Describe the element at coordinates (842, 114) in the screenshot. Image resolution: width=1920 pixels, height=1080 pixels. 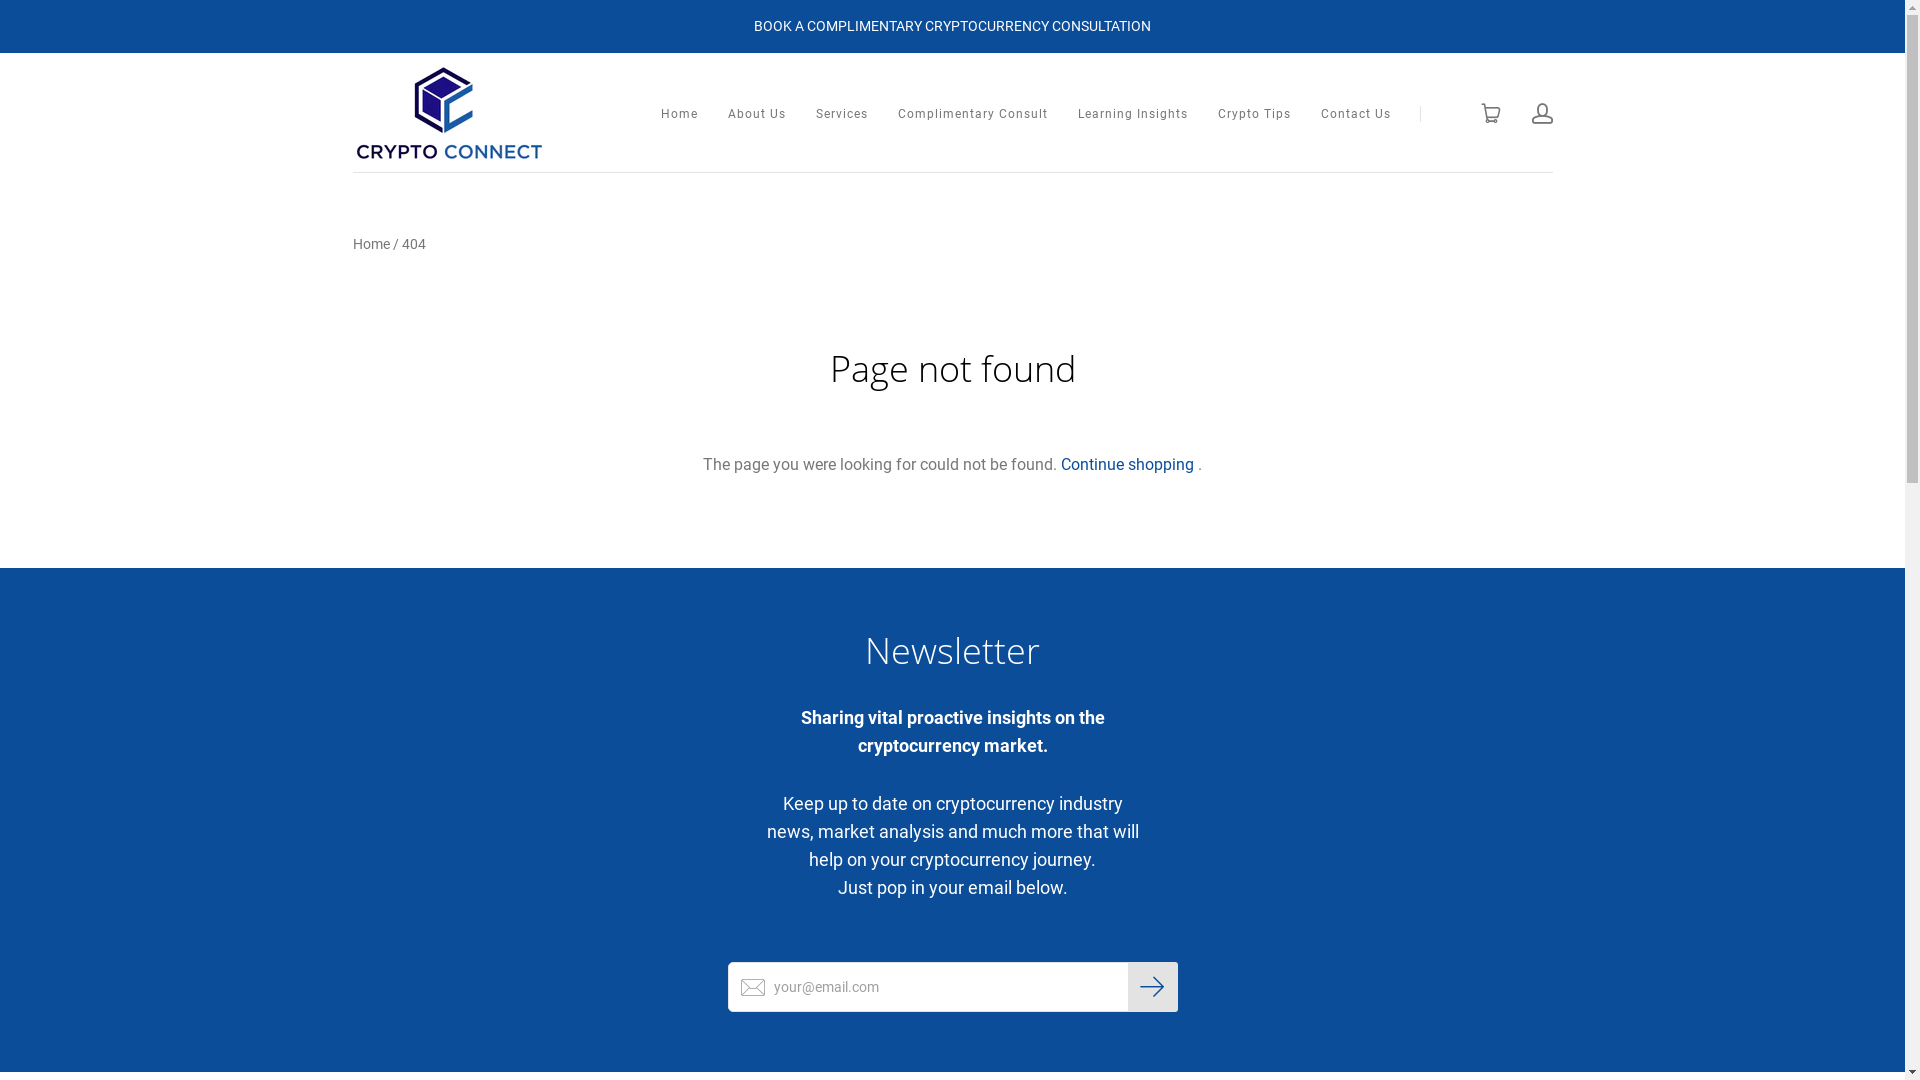
I see `Services` at that location.